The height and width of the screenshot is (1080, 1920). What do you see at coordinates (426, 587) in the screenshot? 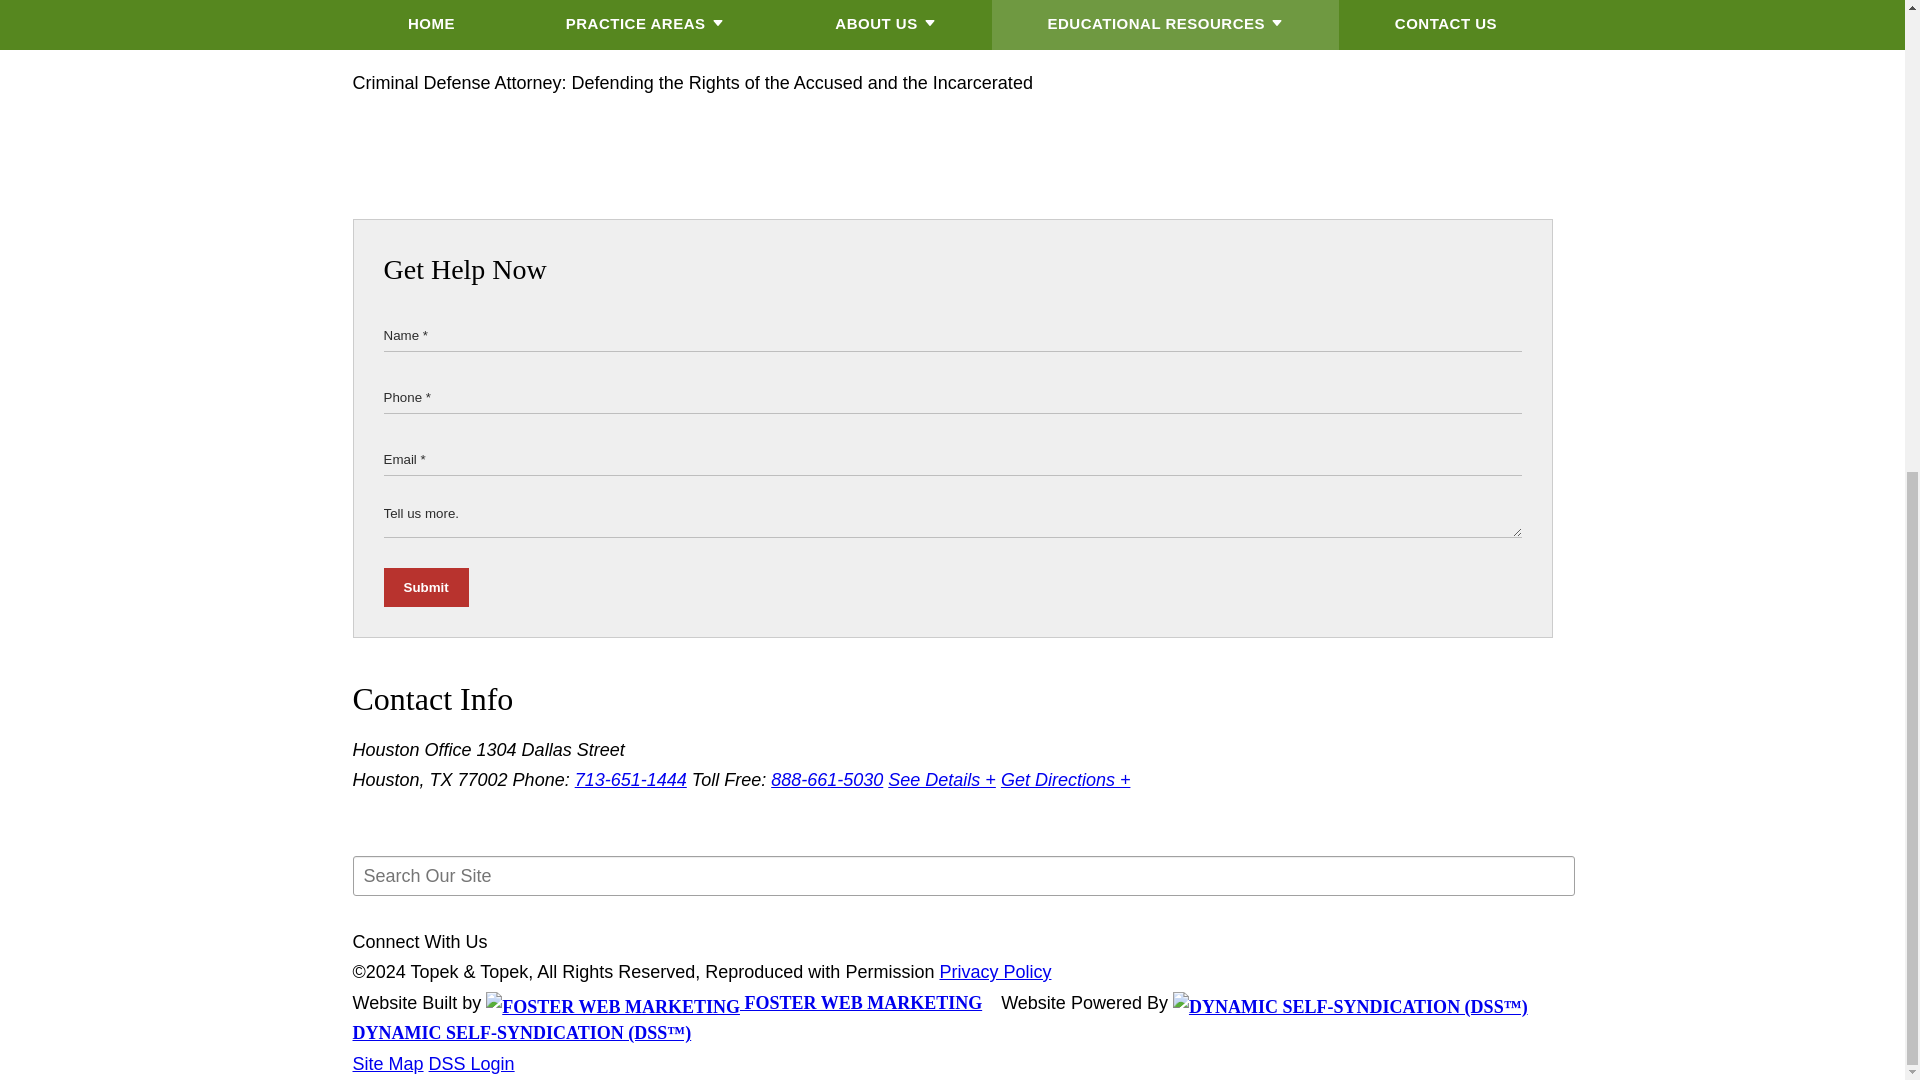
I see `Submit` at bounding box center [426, 587].